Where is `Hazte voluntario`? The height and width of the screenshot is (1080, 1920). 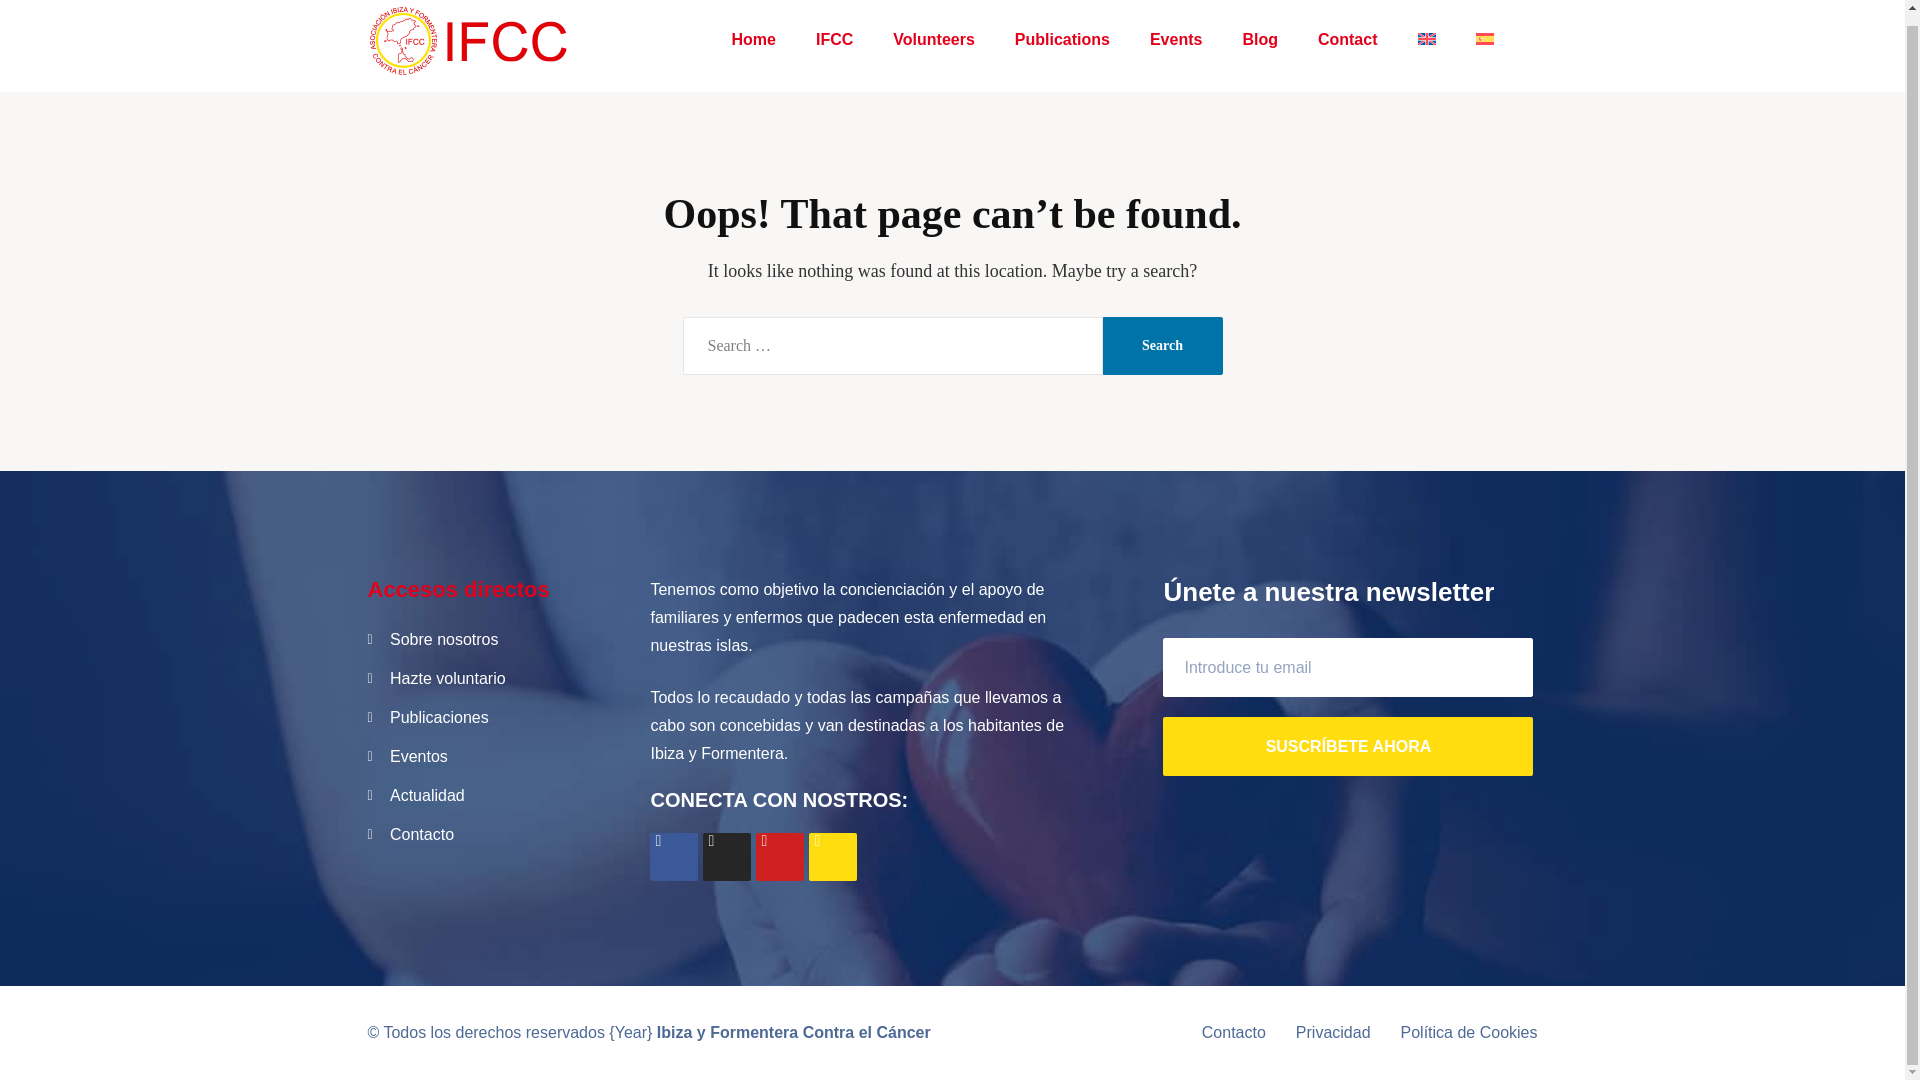 Hazte voluntario is located at coordinates (494, 679).